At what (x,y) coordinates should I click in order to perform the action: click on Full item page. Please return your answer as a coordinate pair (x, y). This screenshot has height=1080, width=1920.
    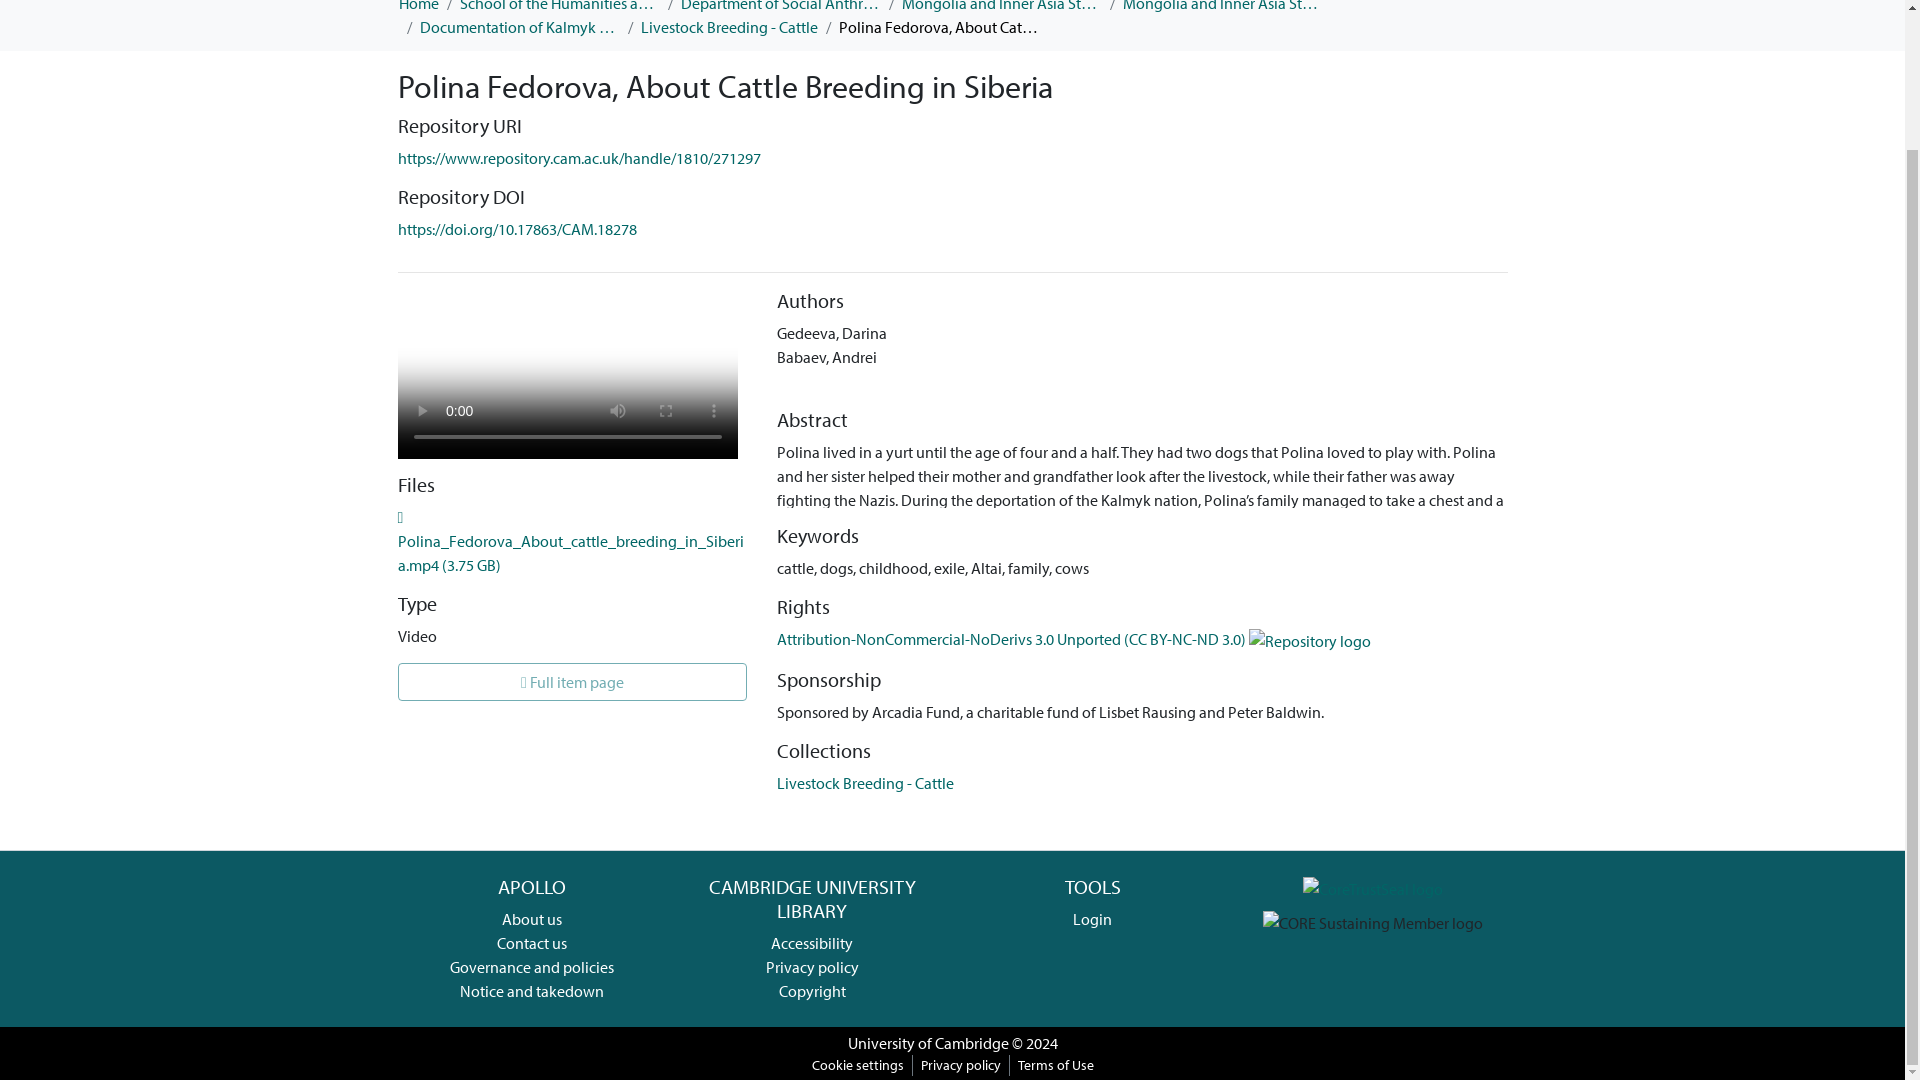
    Looking at the image, I should click on (572, 682).